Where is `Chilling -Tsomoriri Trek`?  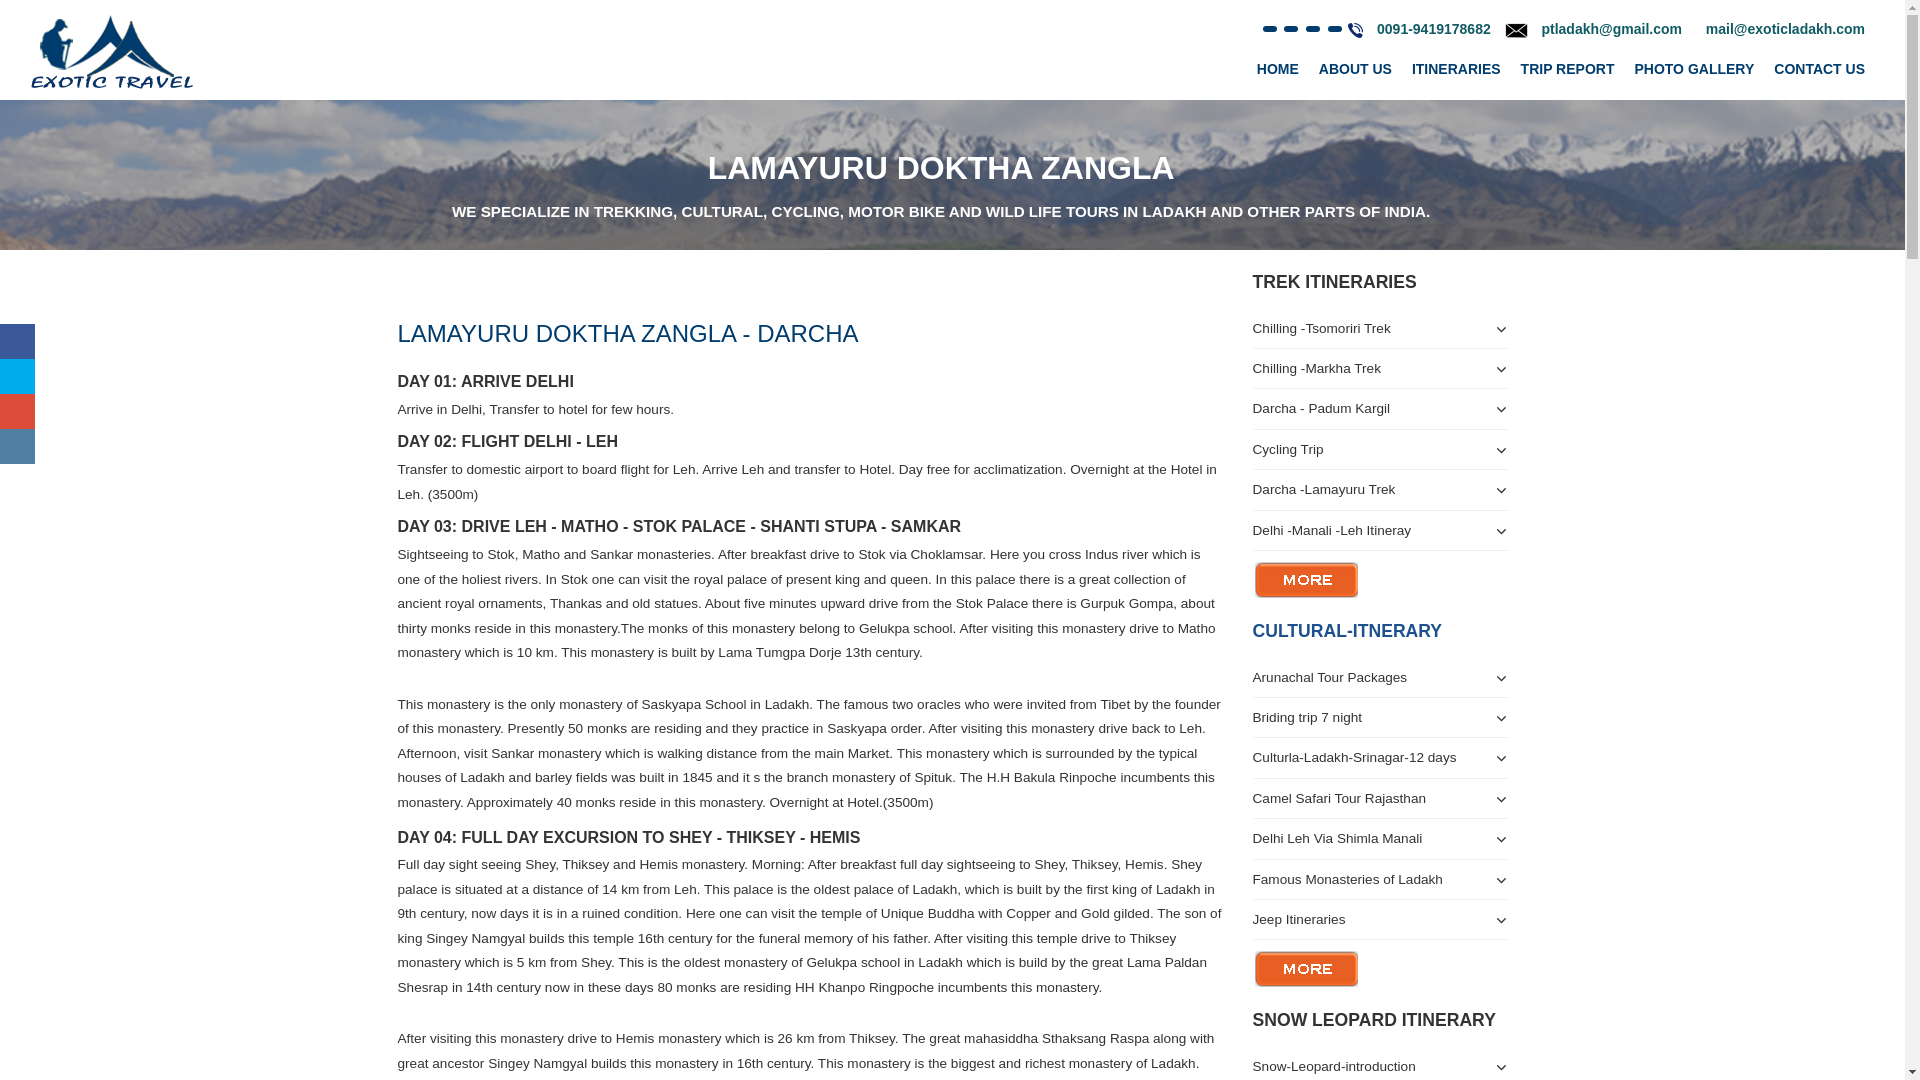 Chilling -Tsomoriri Trek is located at coordinates (1379, 328).